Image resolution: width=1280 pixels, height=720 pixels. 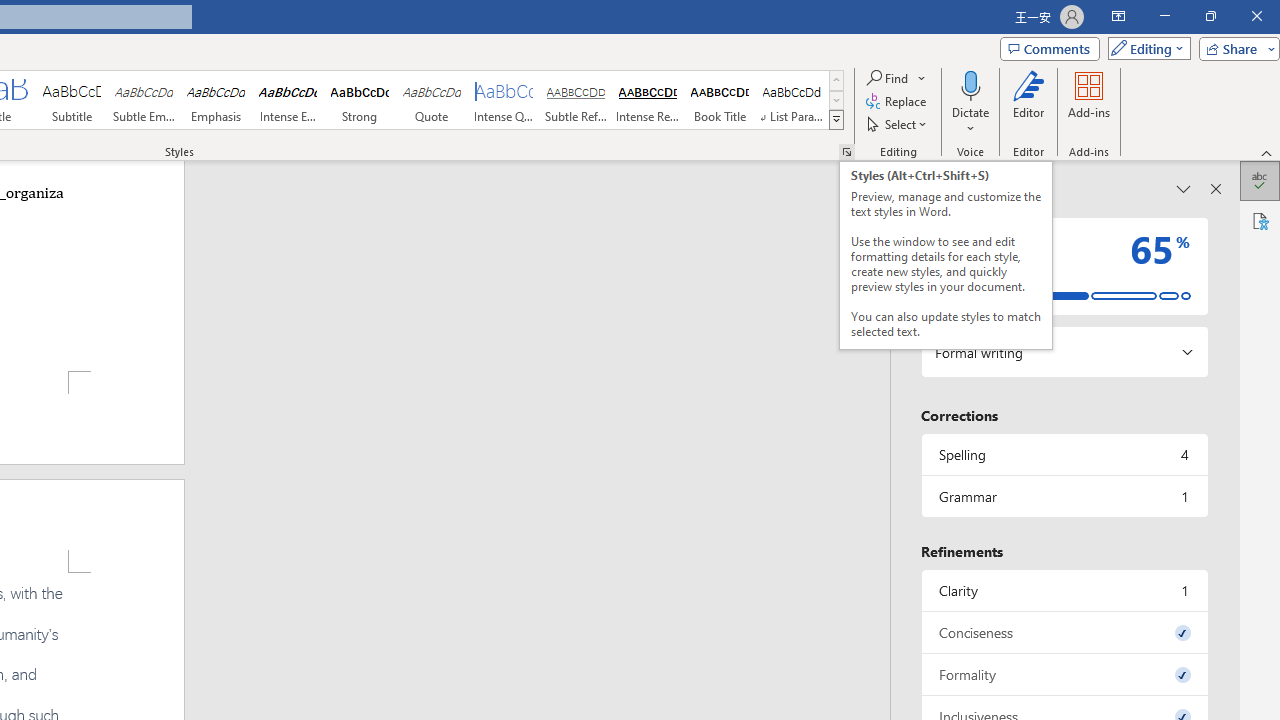 What do you see at coordinates (836, 100) in the screenshot?
I see `Row Down` at bounding box center [836, 100].